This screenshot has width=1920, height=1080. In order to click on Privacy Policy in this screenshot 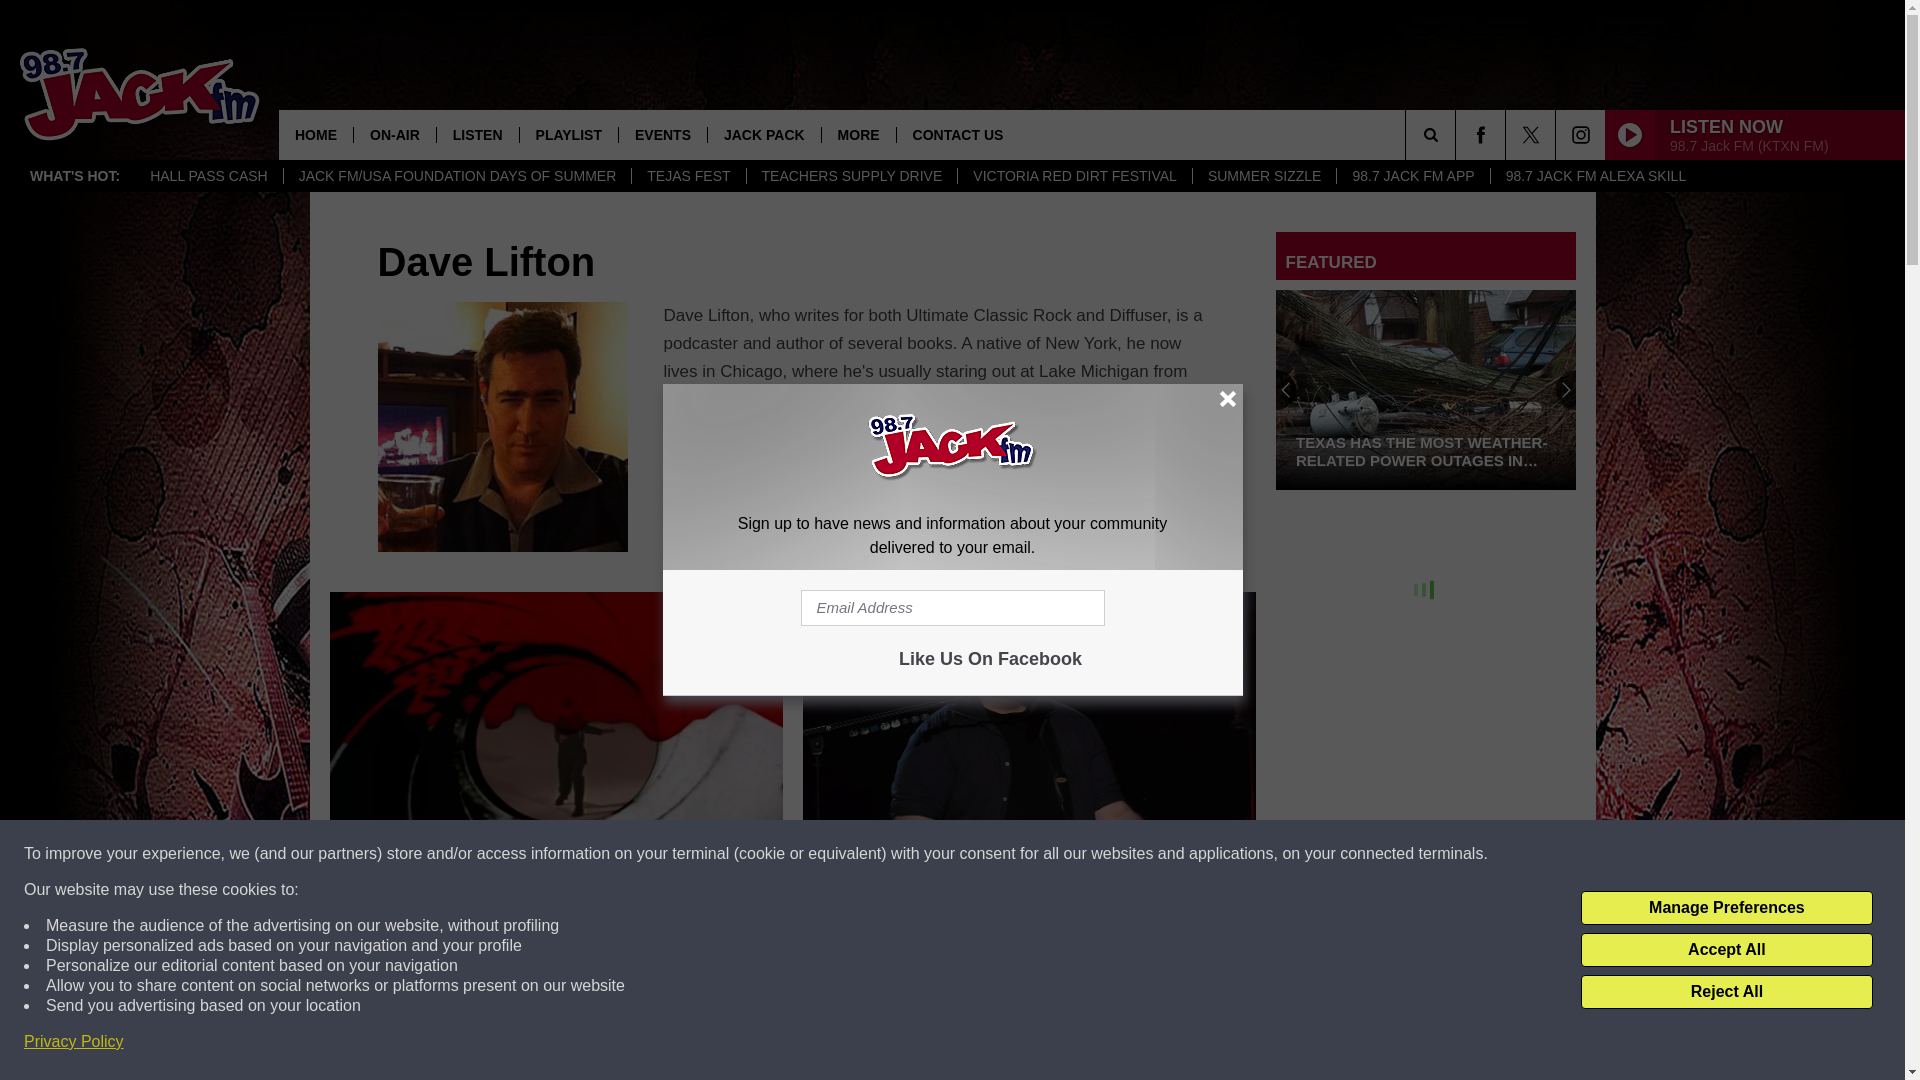, I will do `click(74, 1042)`.